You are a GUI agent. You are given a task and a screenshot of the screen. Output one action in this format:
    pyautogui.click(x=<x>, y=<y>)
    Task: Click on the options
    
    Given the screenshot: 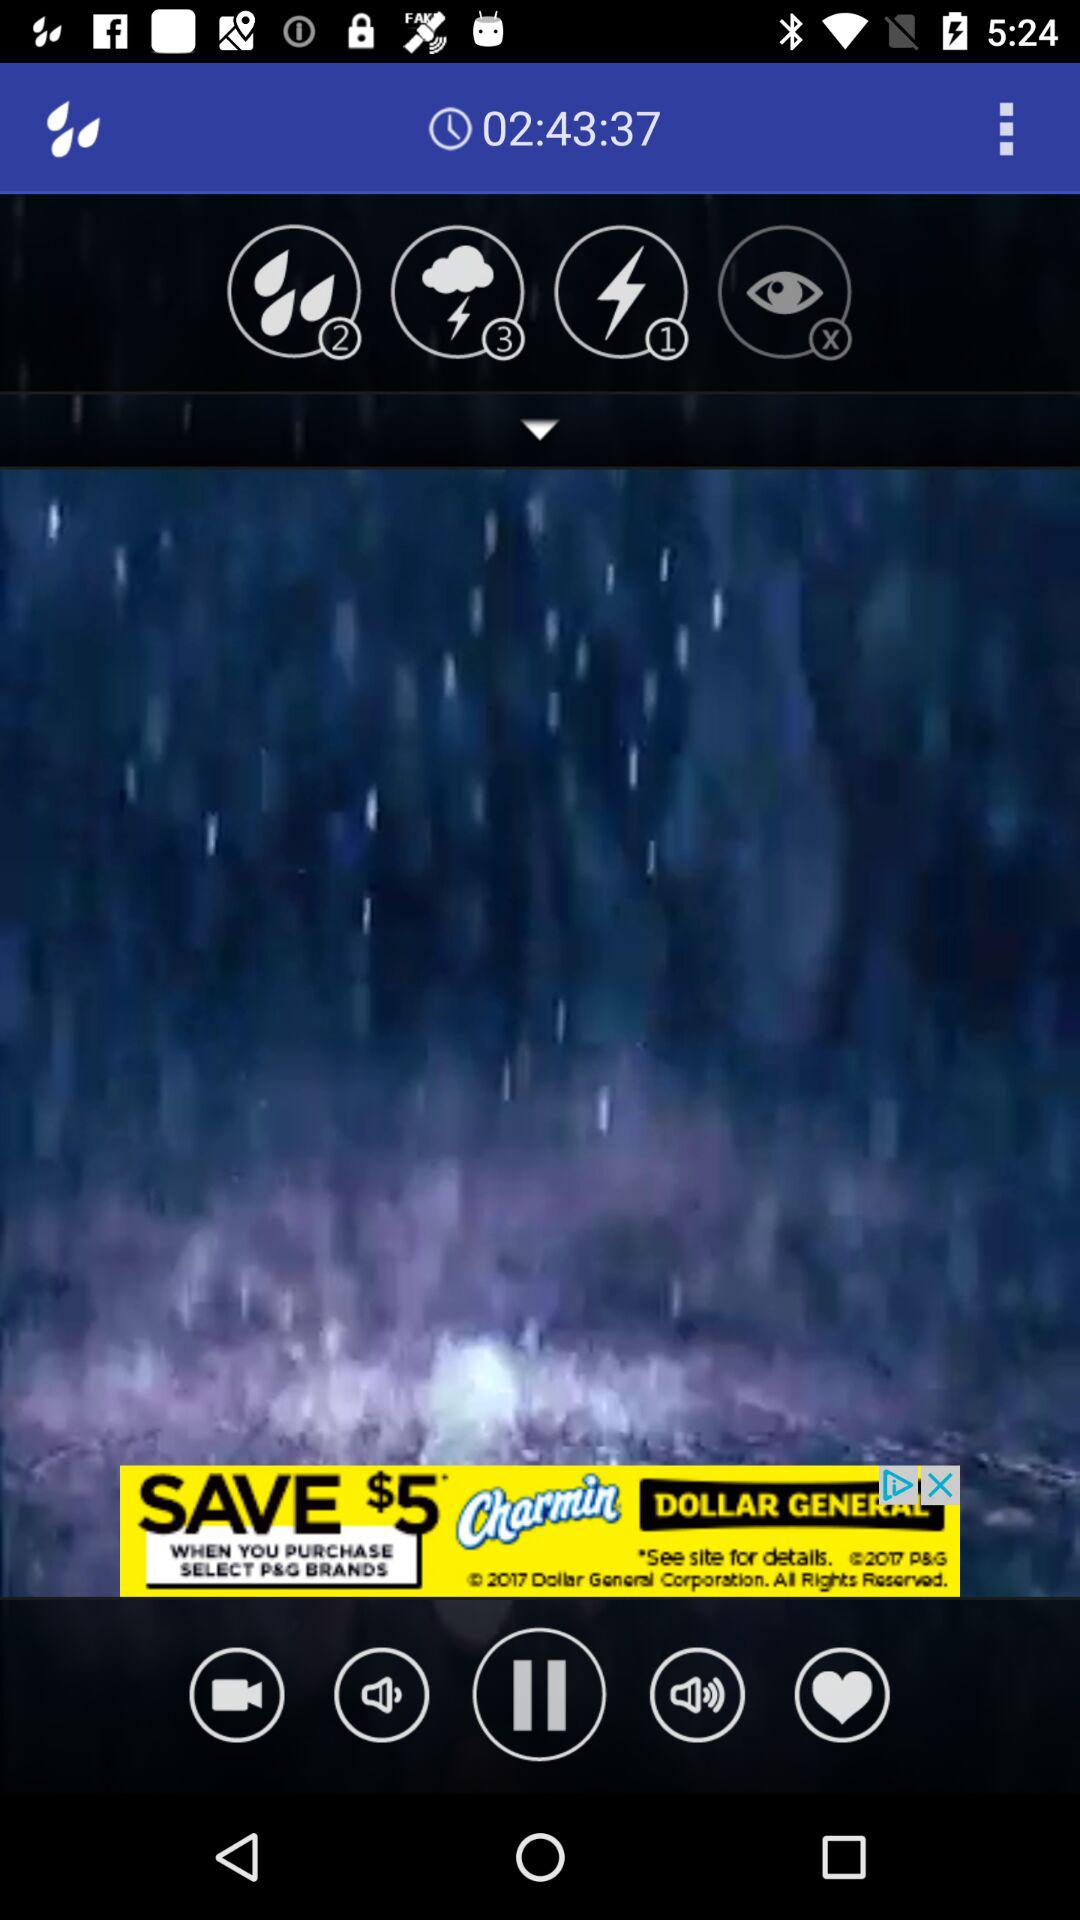 What is the action you would take?
    pyautogui.click(x=1006, y=128)
    